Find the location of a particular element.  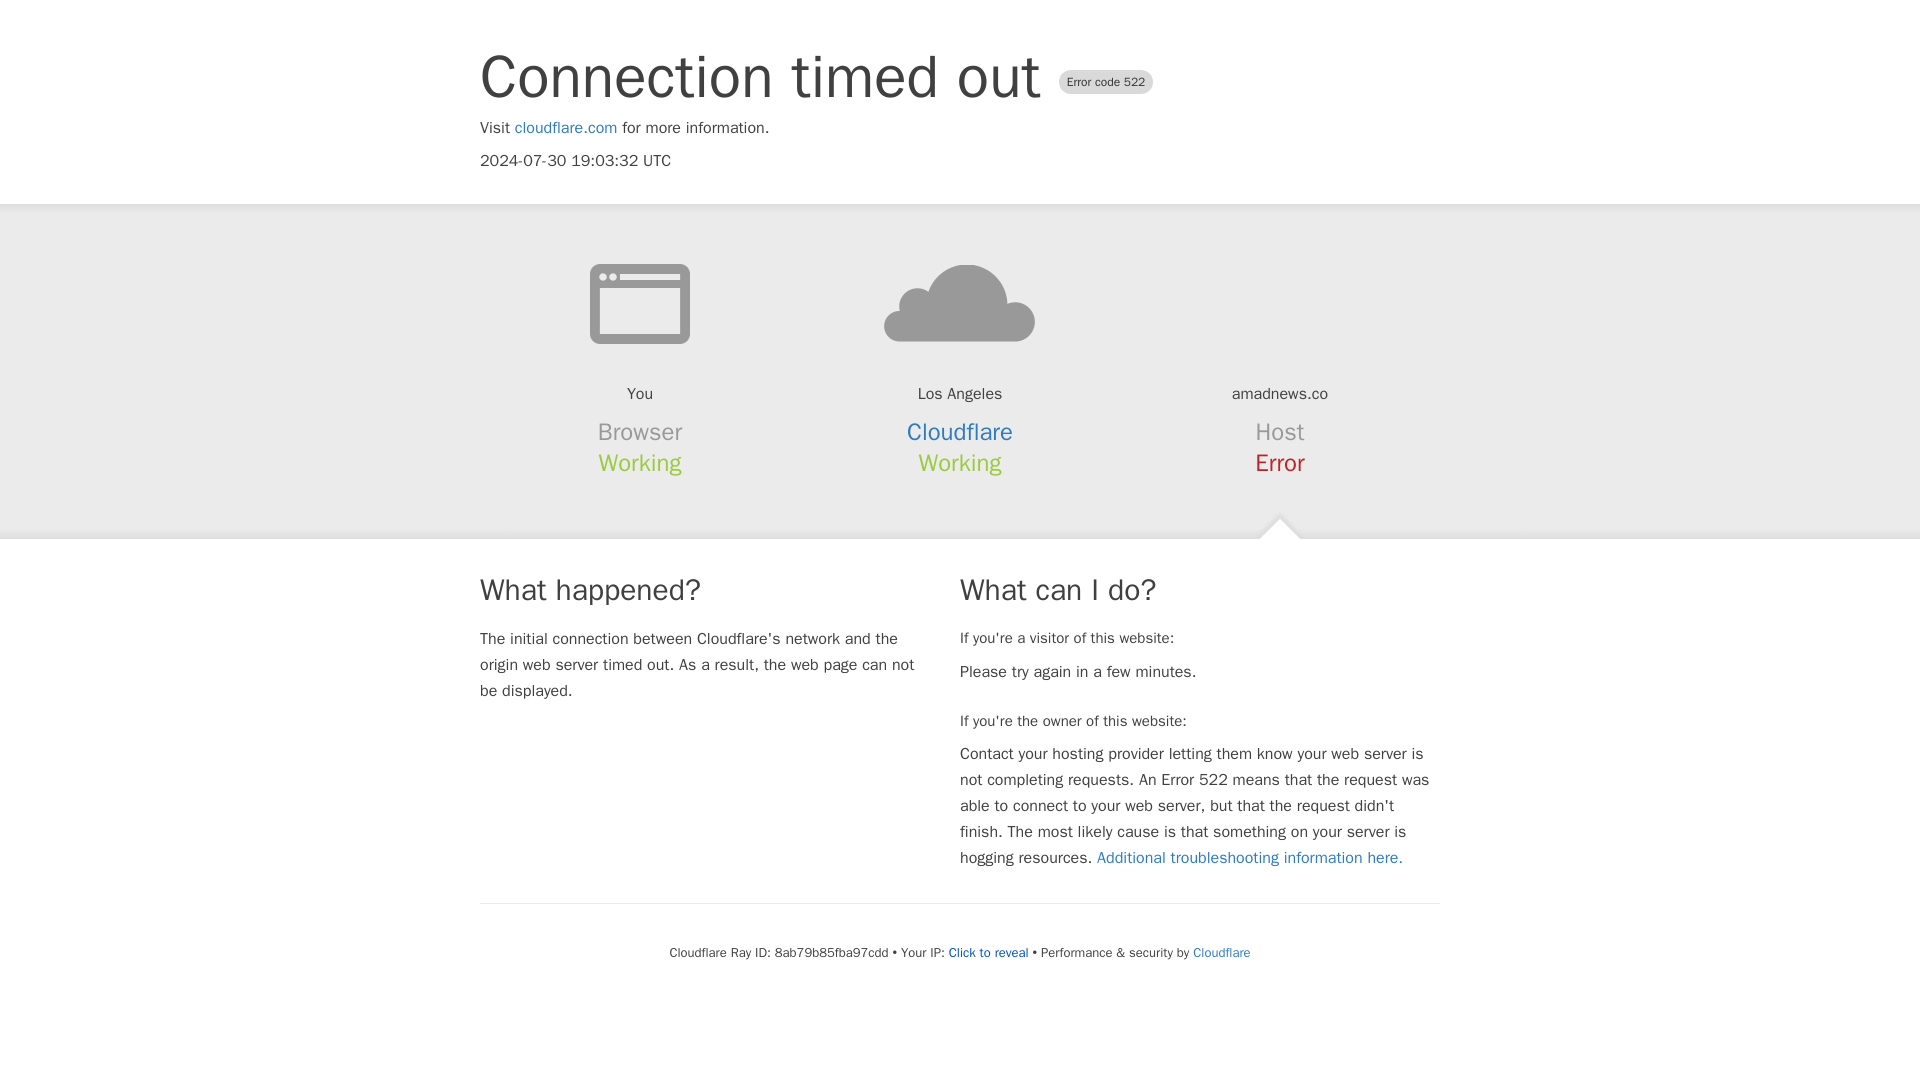

Cloudflare is located at coordinates (960, 432).